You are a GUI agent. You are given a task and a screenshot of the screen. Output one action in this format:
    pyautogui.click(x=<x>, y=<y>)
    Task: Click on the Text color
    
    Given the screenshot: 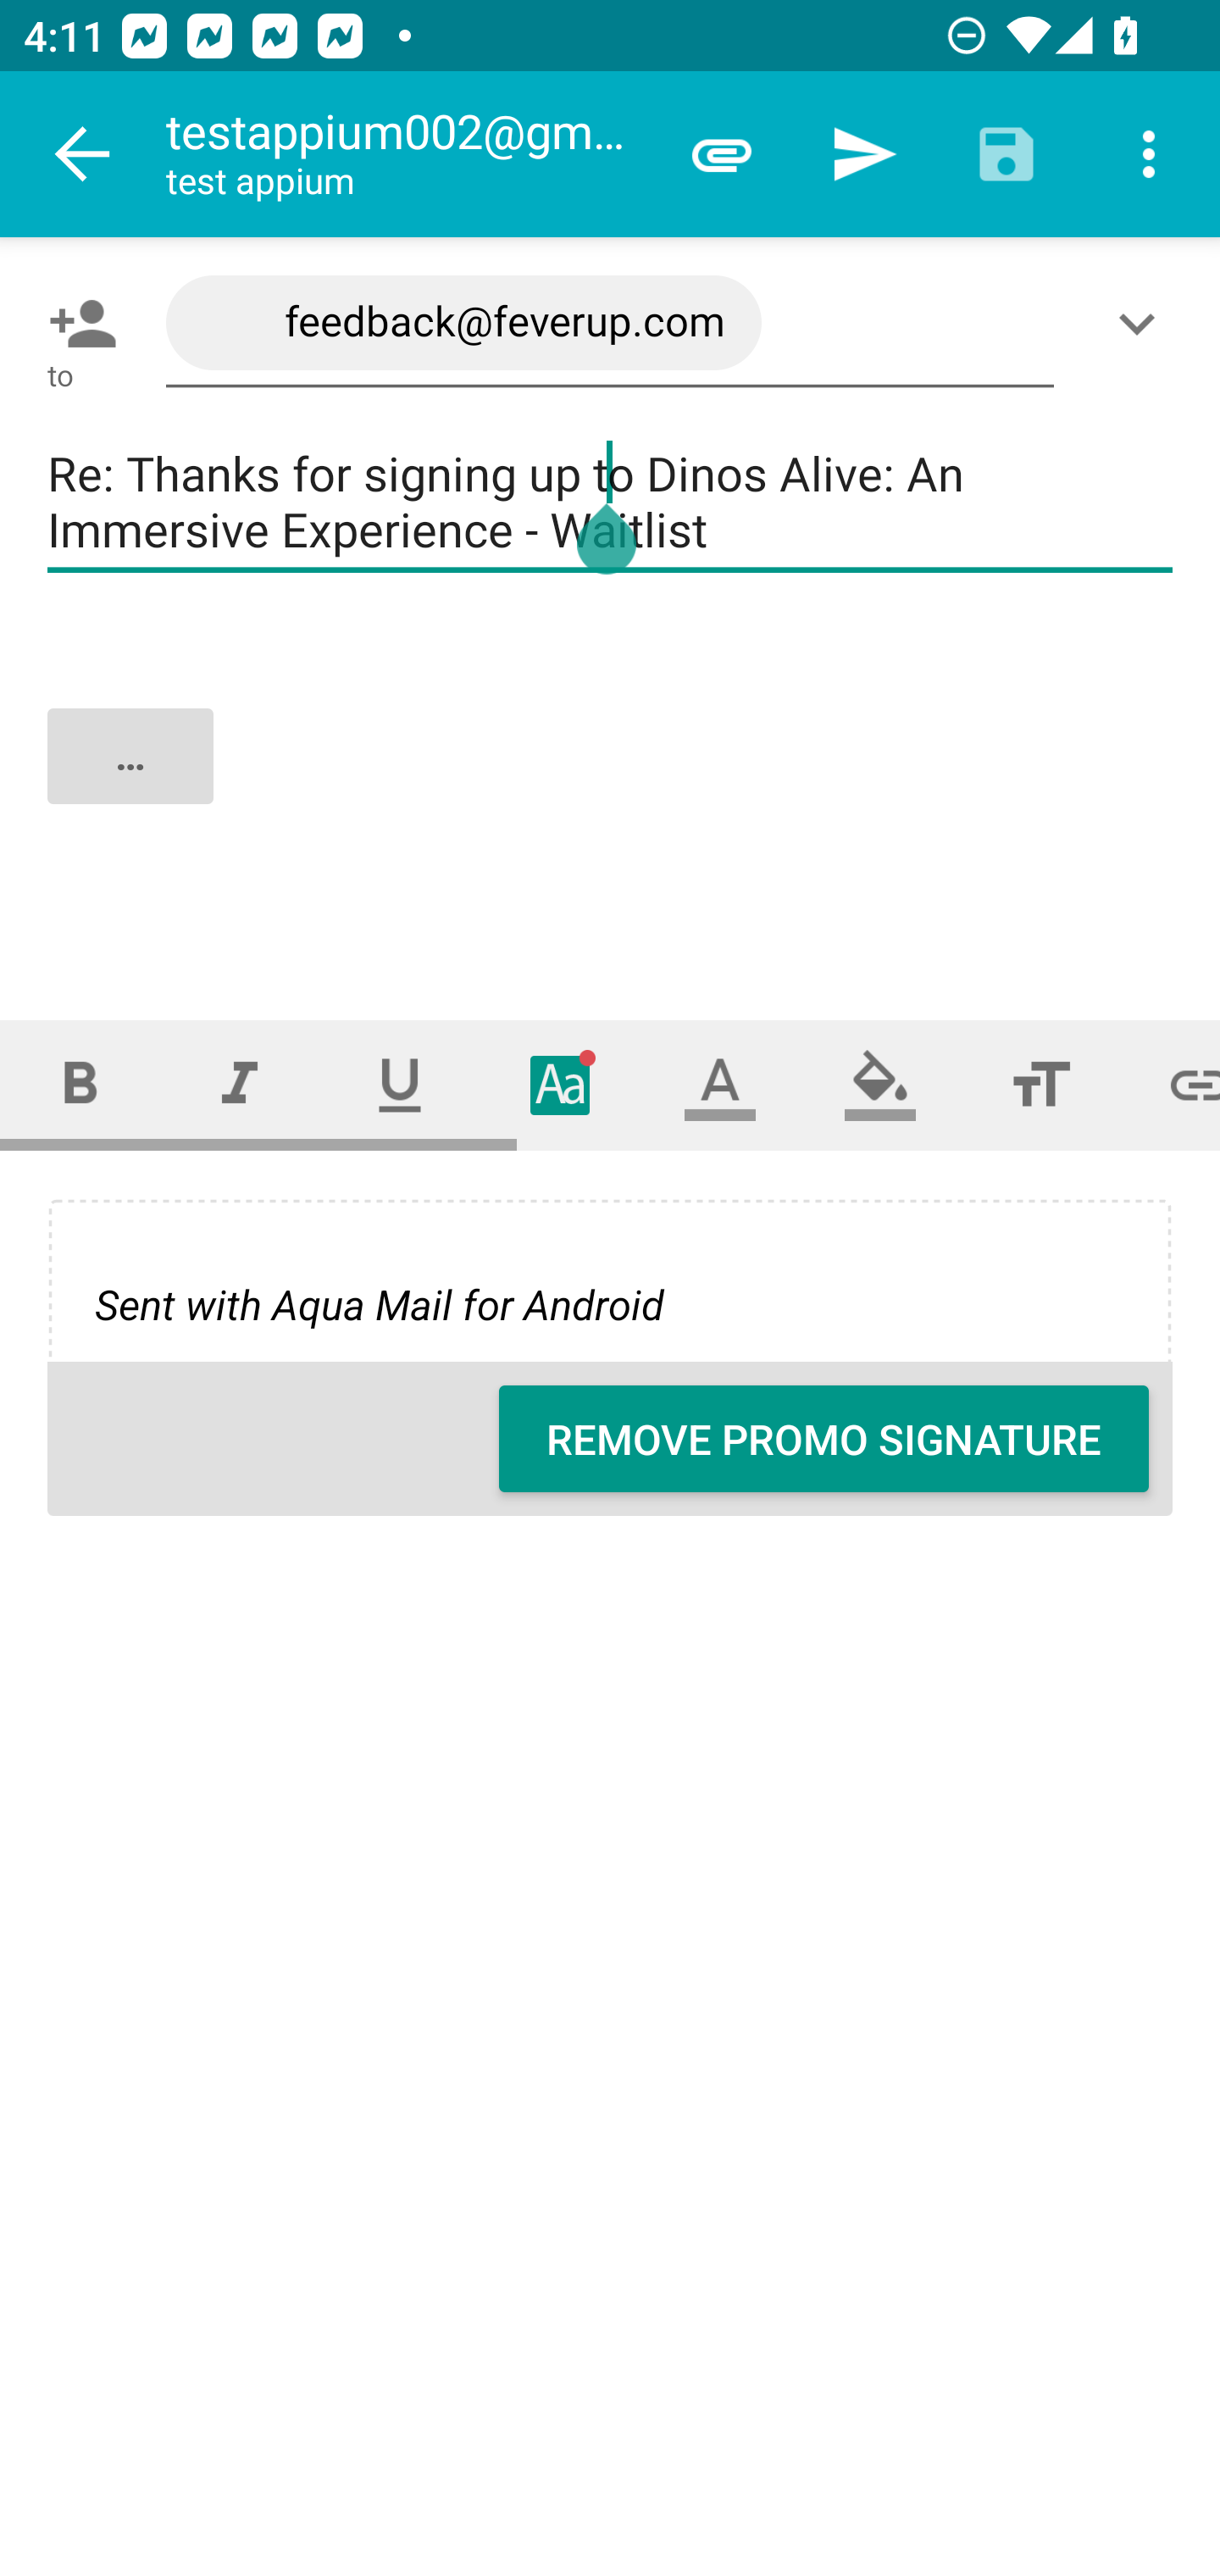 What is the action you would take?
    pyautogui.click(x=720, y=1085)
    